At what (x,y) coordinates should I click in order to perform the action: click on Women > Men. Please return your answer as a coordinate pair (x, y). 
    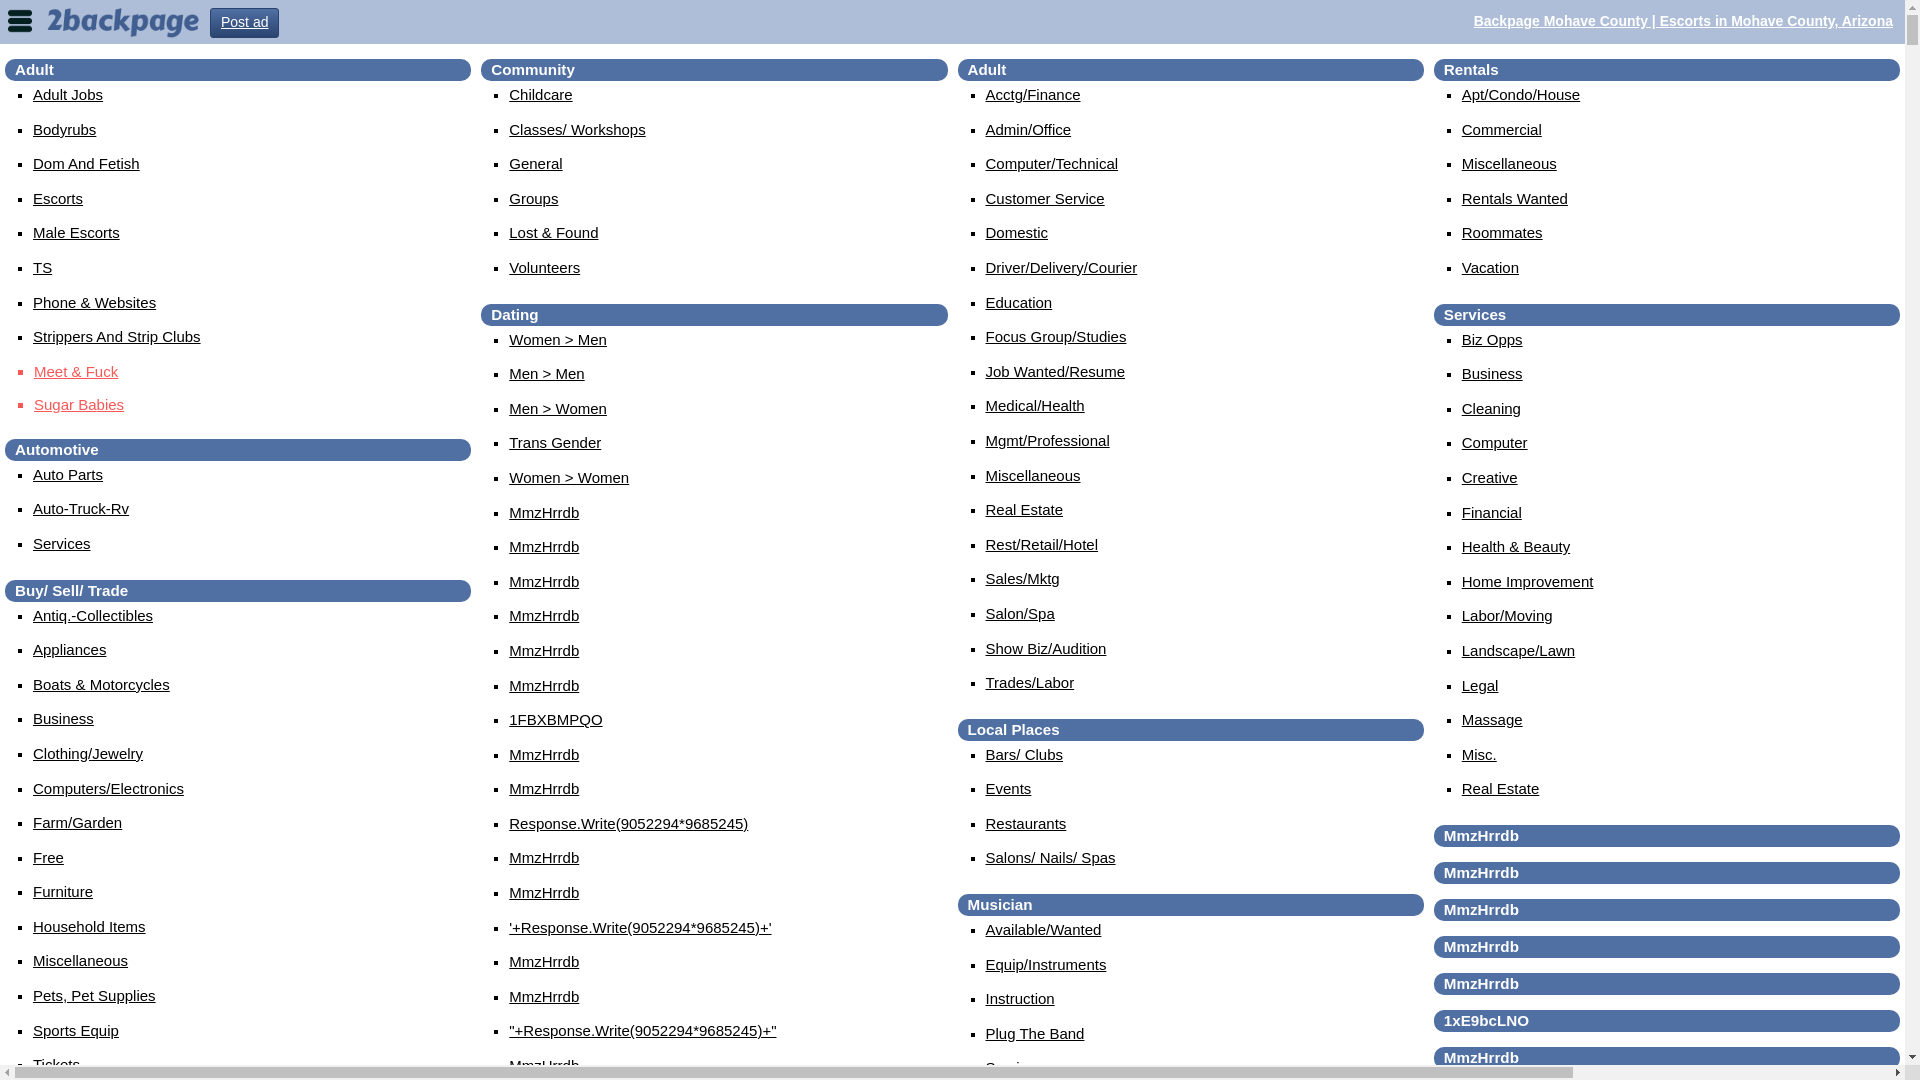
    Looking at the image, I should click on (558, 340).